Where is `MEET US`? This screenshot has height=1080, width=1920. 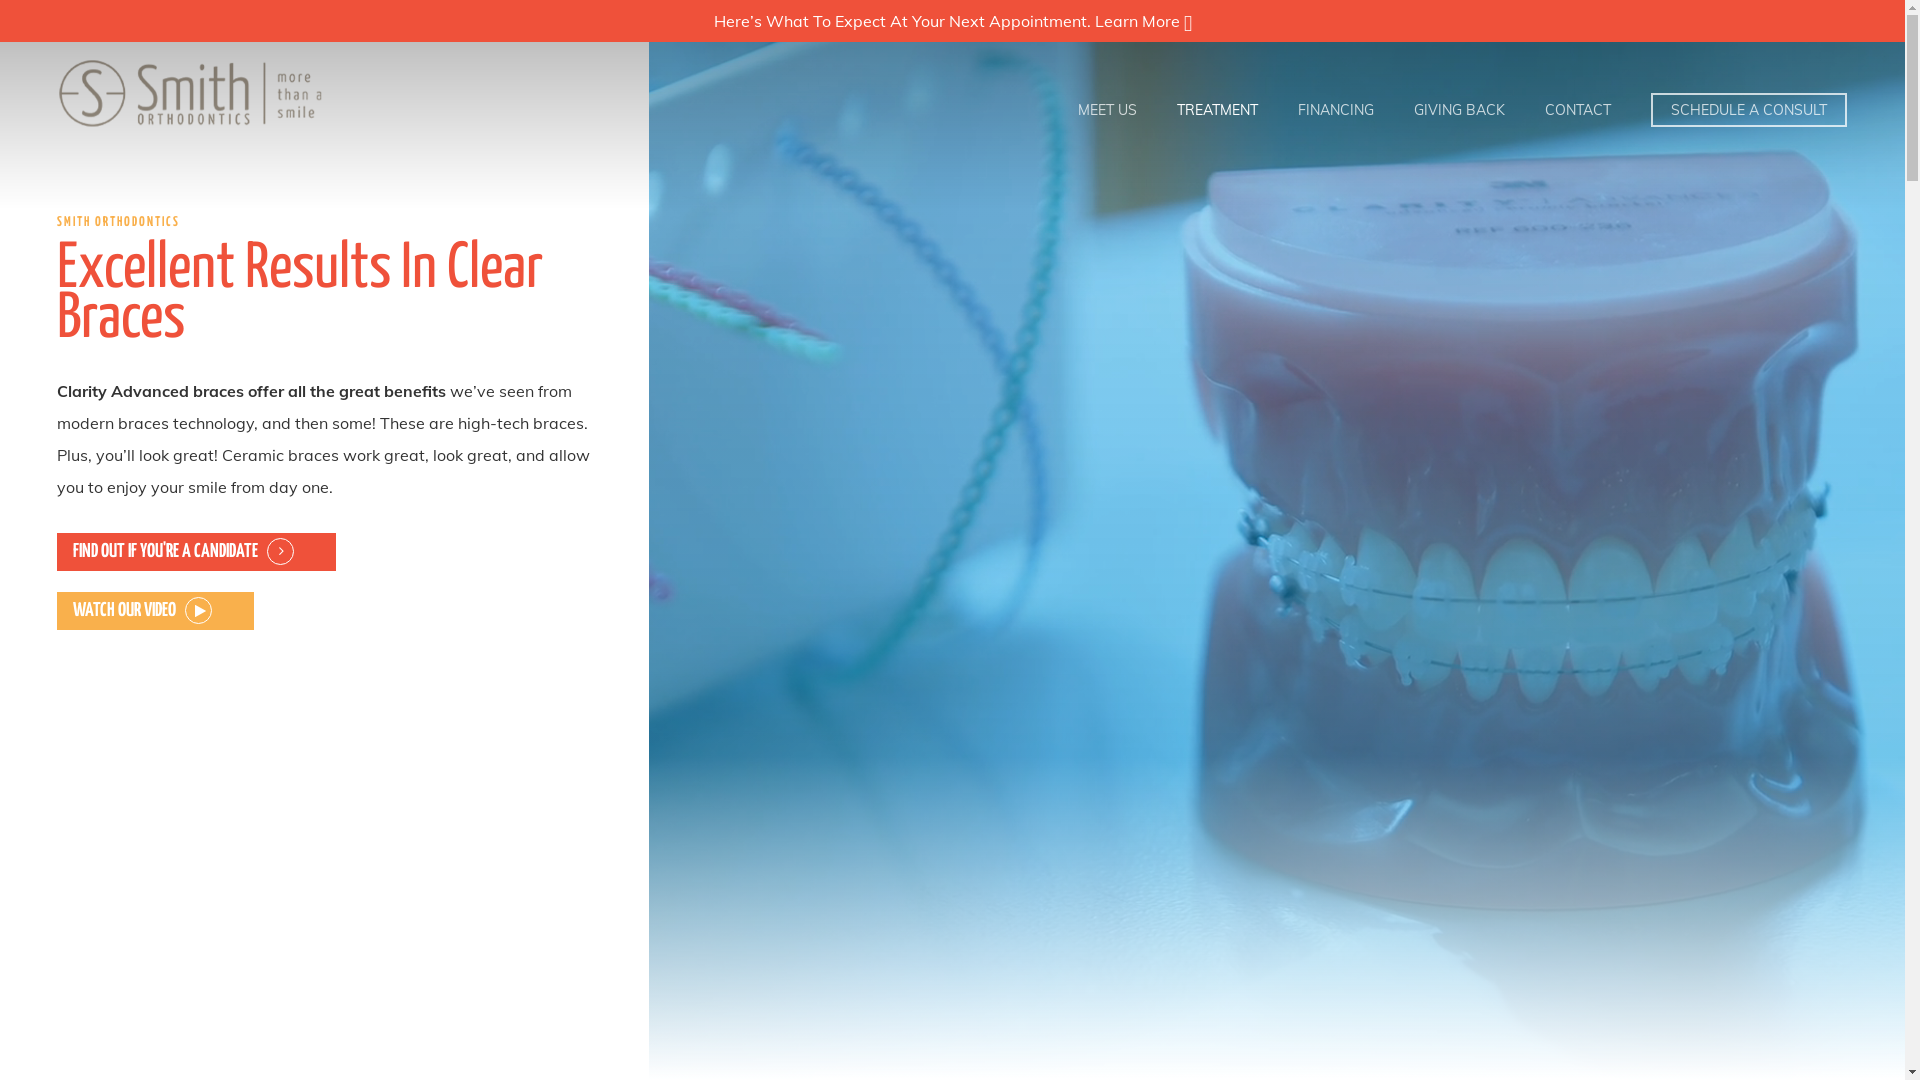
MEET US is located at coordinates (1108, 109).